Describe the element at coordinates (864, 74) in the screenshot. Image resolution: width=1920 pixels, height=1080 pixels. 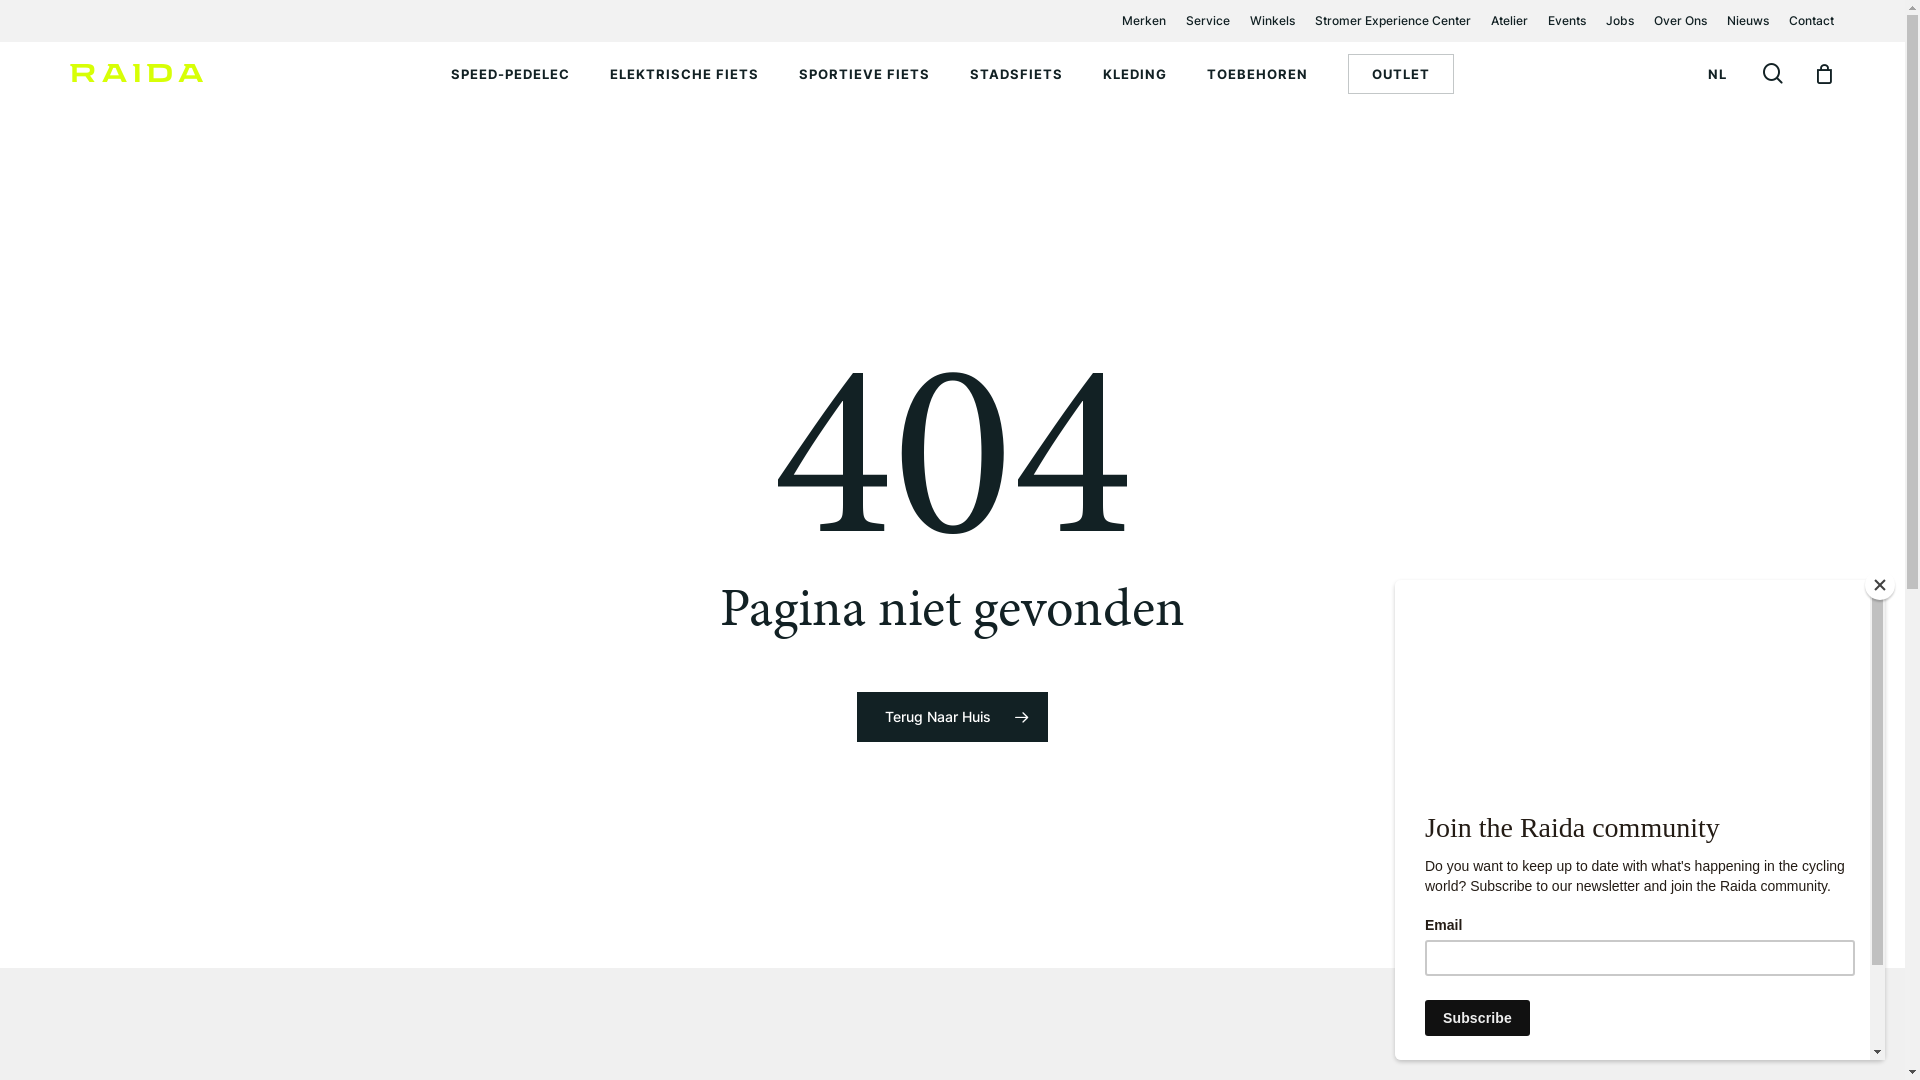
I see `SPORTIEVE FIETS` at that location.